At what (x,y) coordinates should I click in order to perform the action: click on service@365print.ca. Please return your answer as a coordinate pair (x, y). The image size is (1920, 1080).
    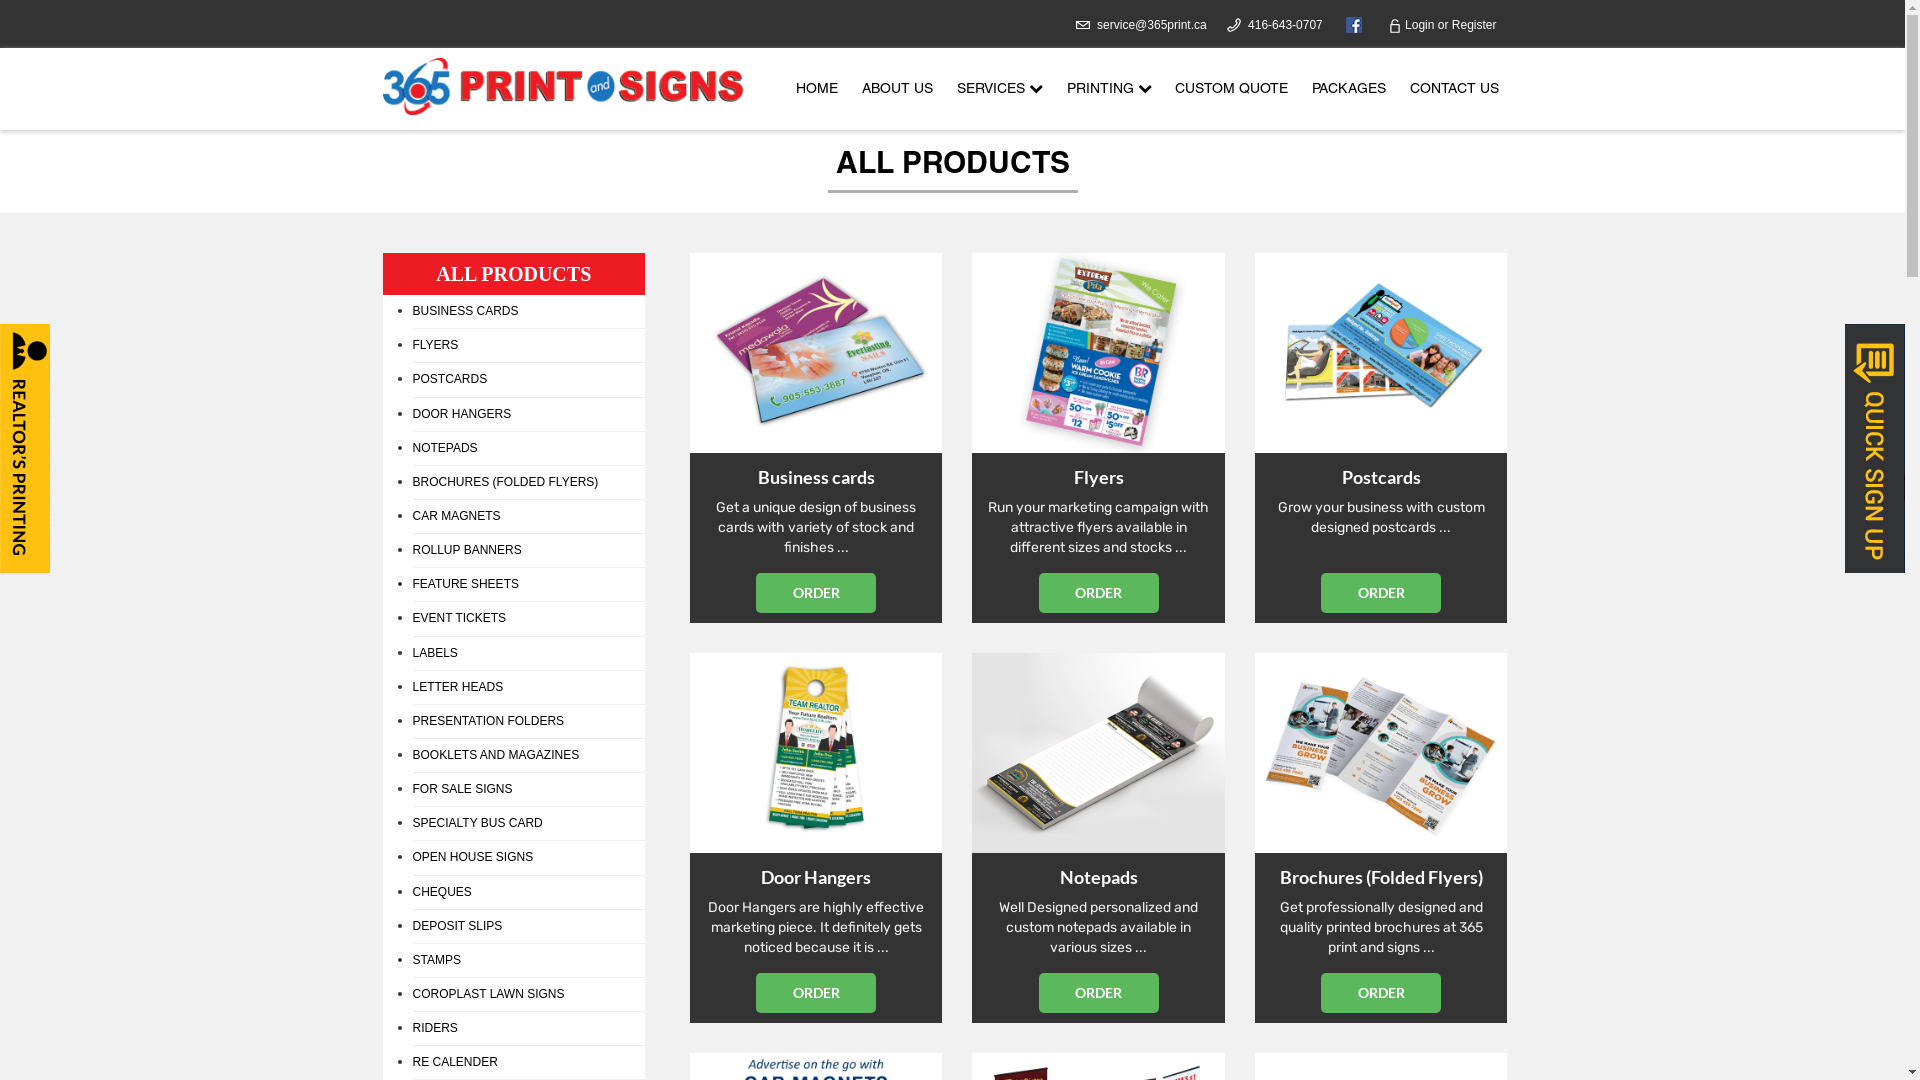
    Looking at the image, I should click on (1152, 25).